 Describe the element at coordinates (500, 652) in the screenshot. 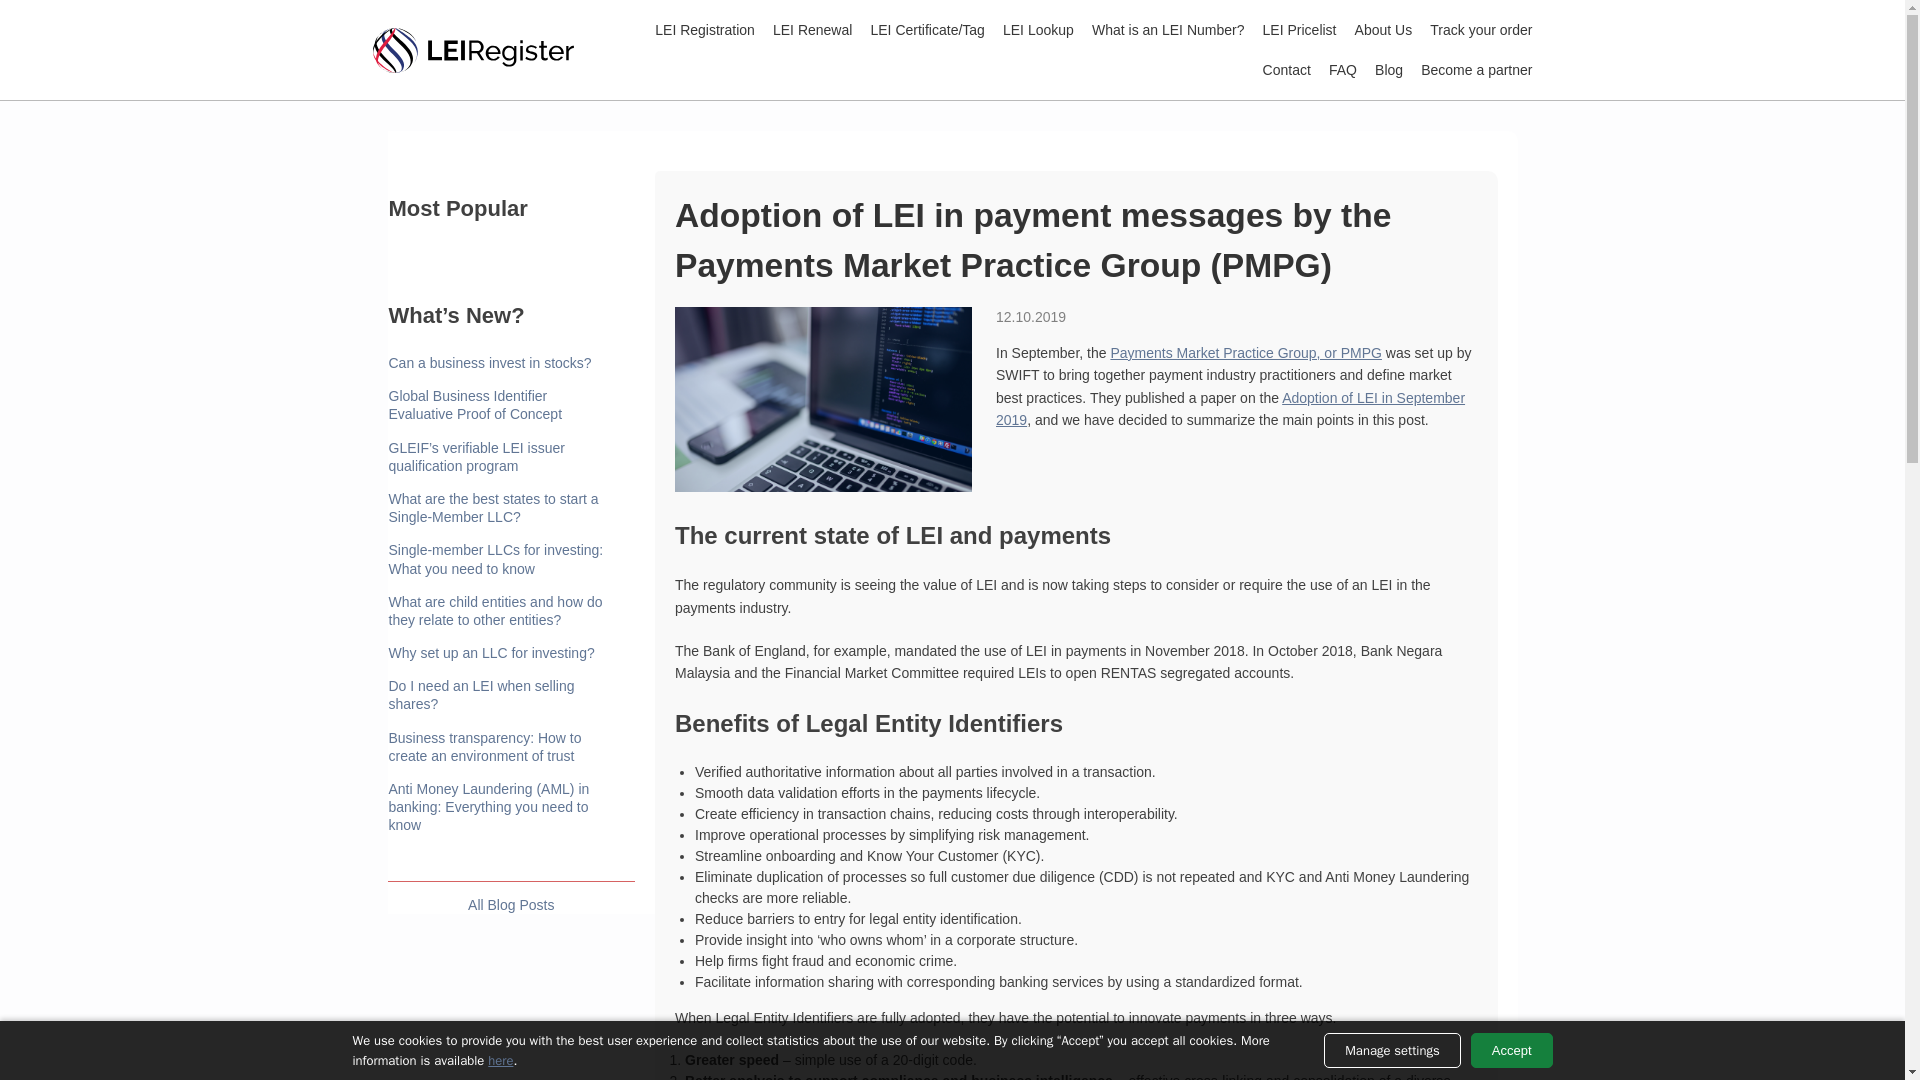

I see `Why set up an LLC for investing?` at that location.